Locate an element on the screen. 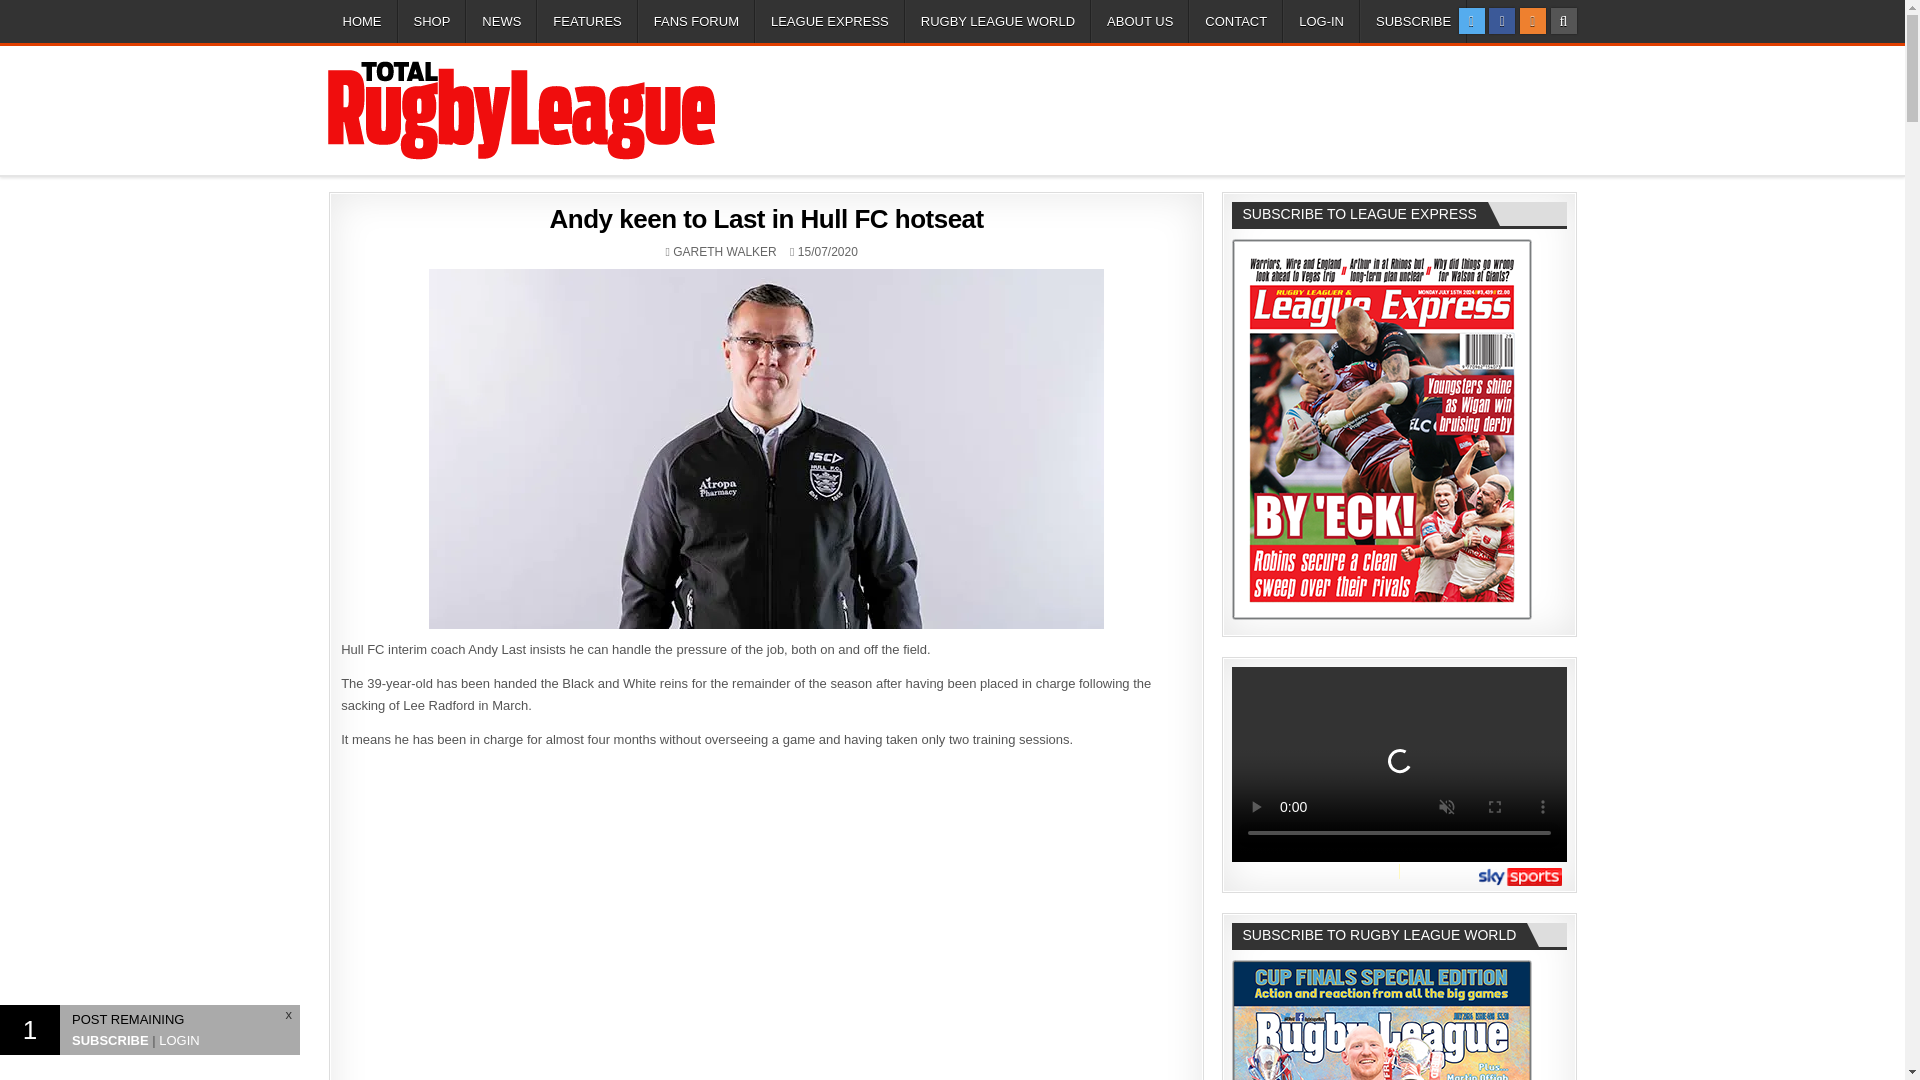 This screenshot has width=1920, height=1080. RUGBY LEAGUE WORLD is located at coordinates (997, 22).